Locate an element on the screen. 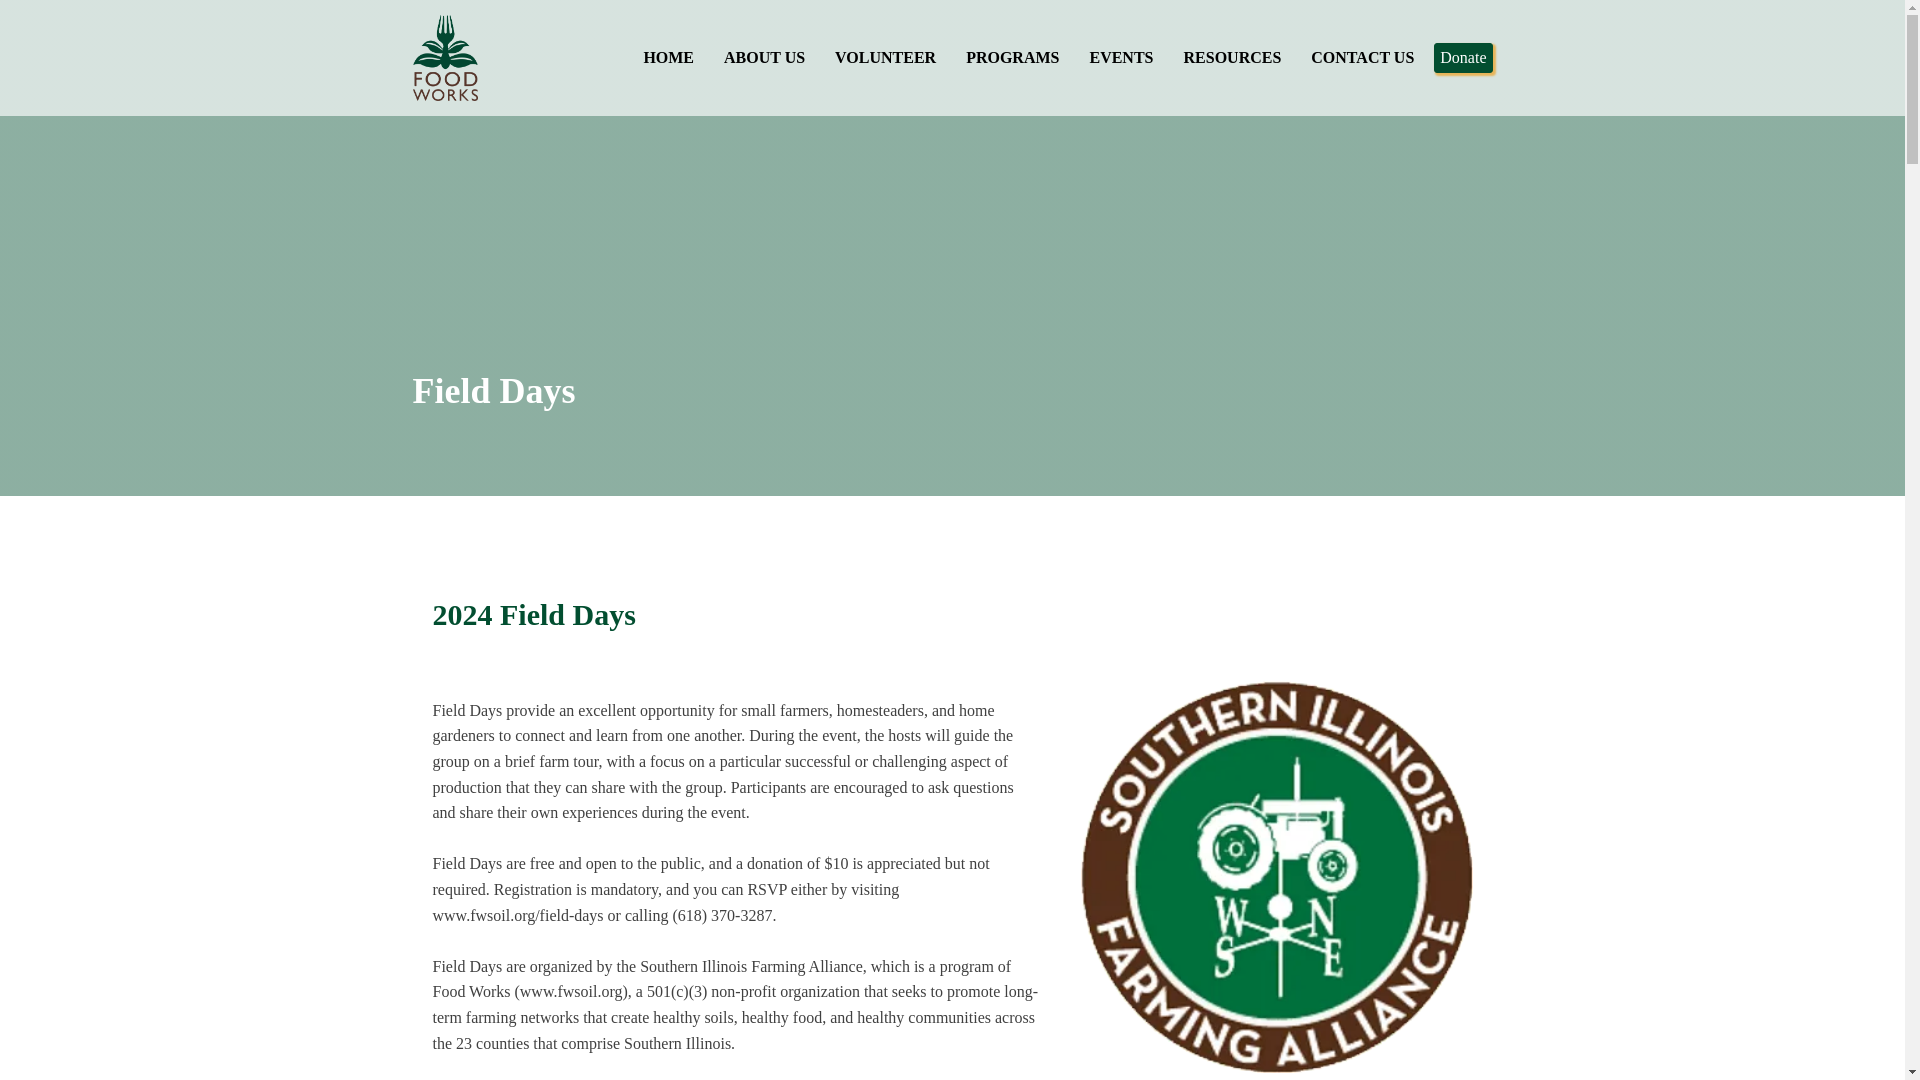 This screenshot has height=1080, width=1920. CONTACT US is located at coordinates (1362, 58).